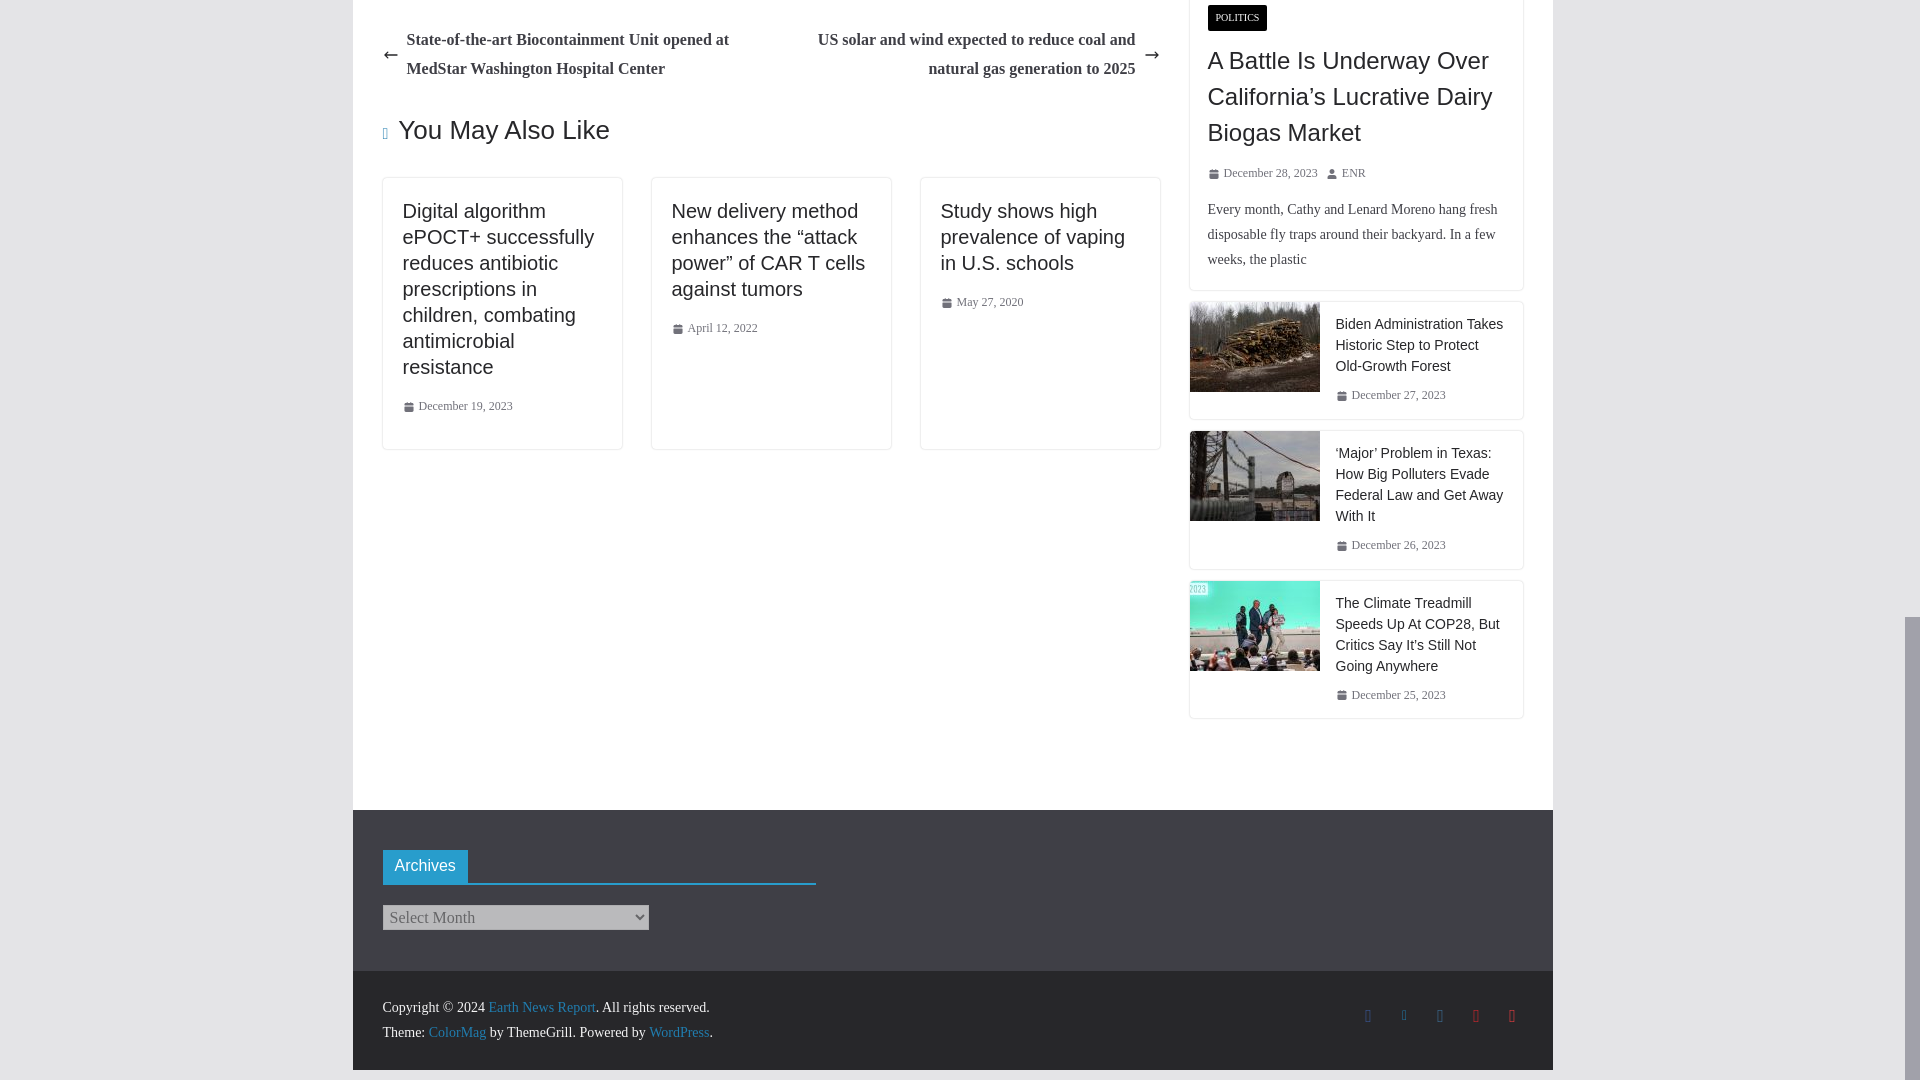  Describe the element at coordinates (456, 406) in the screenshot. I see `December 19, 2023` at that location.